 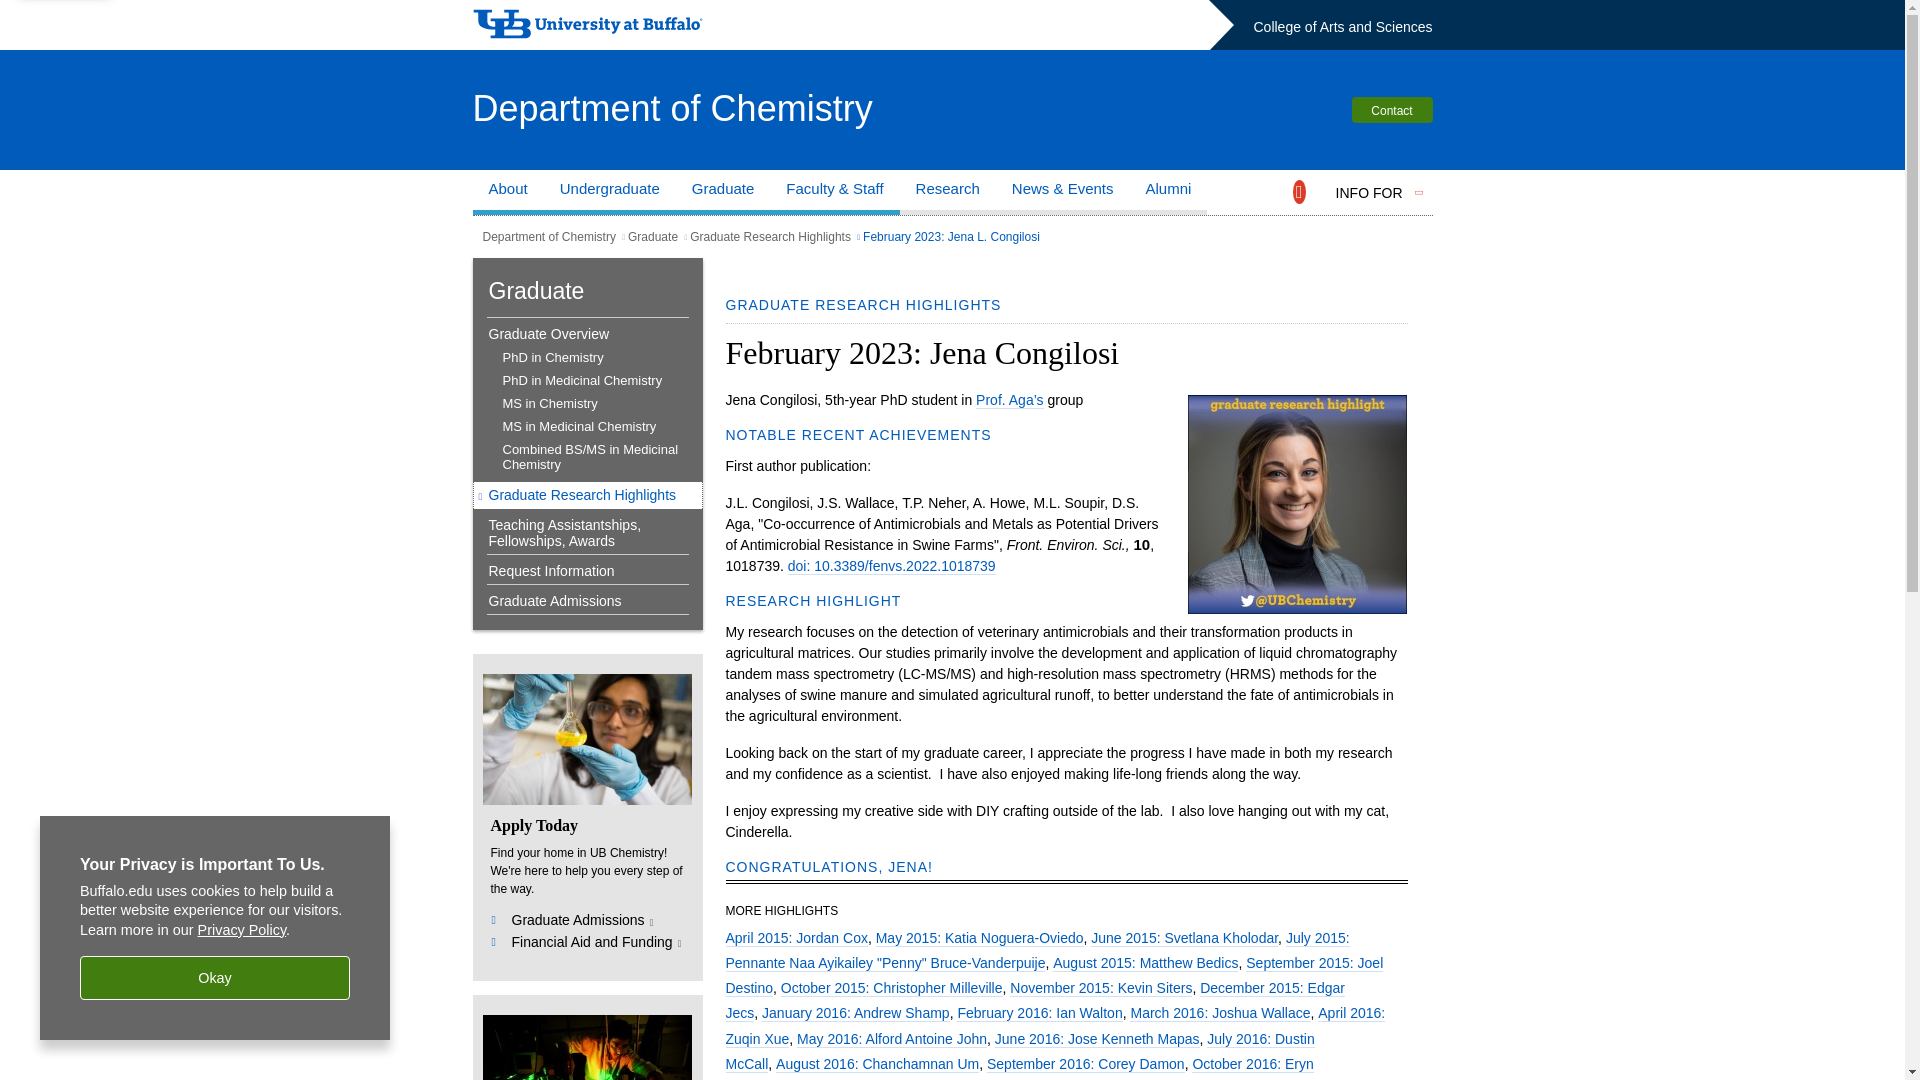 What do you see at coordinates (508, 192) in the screenshot?
I see `About` at bounding box center [508, 192].